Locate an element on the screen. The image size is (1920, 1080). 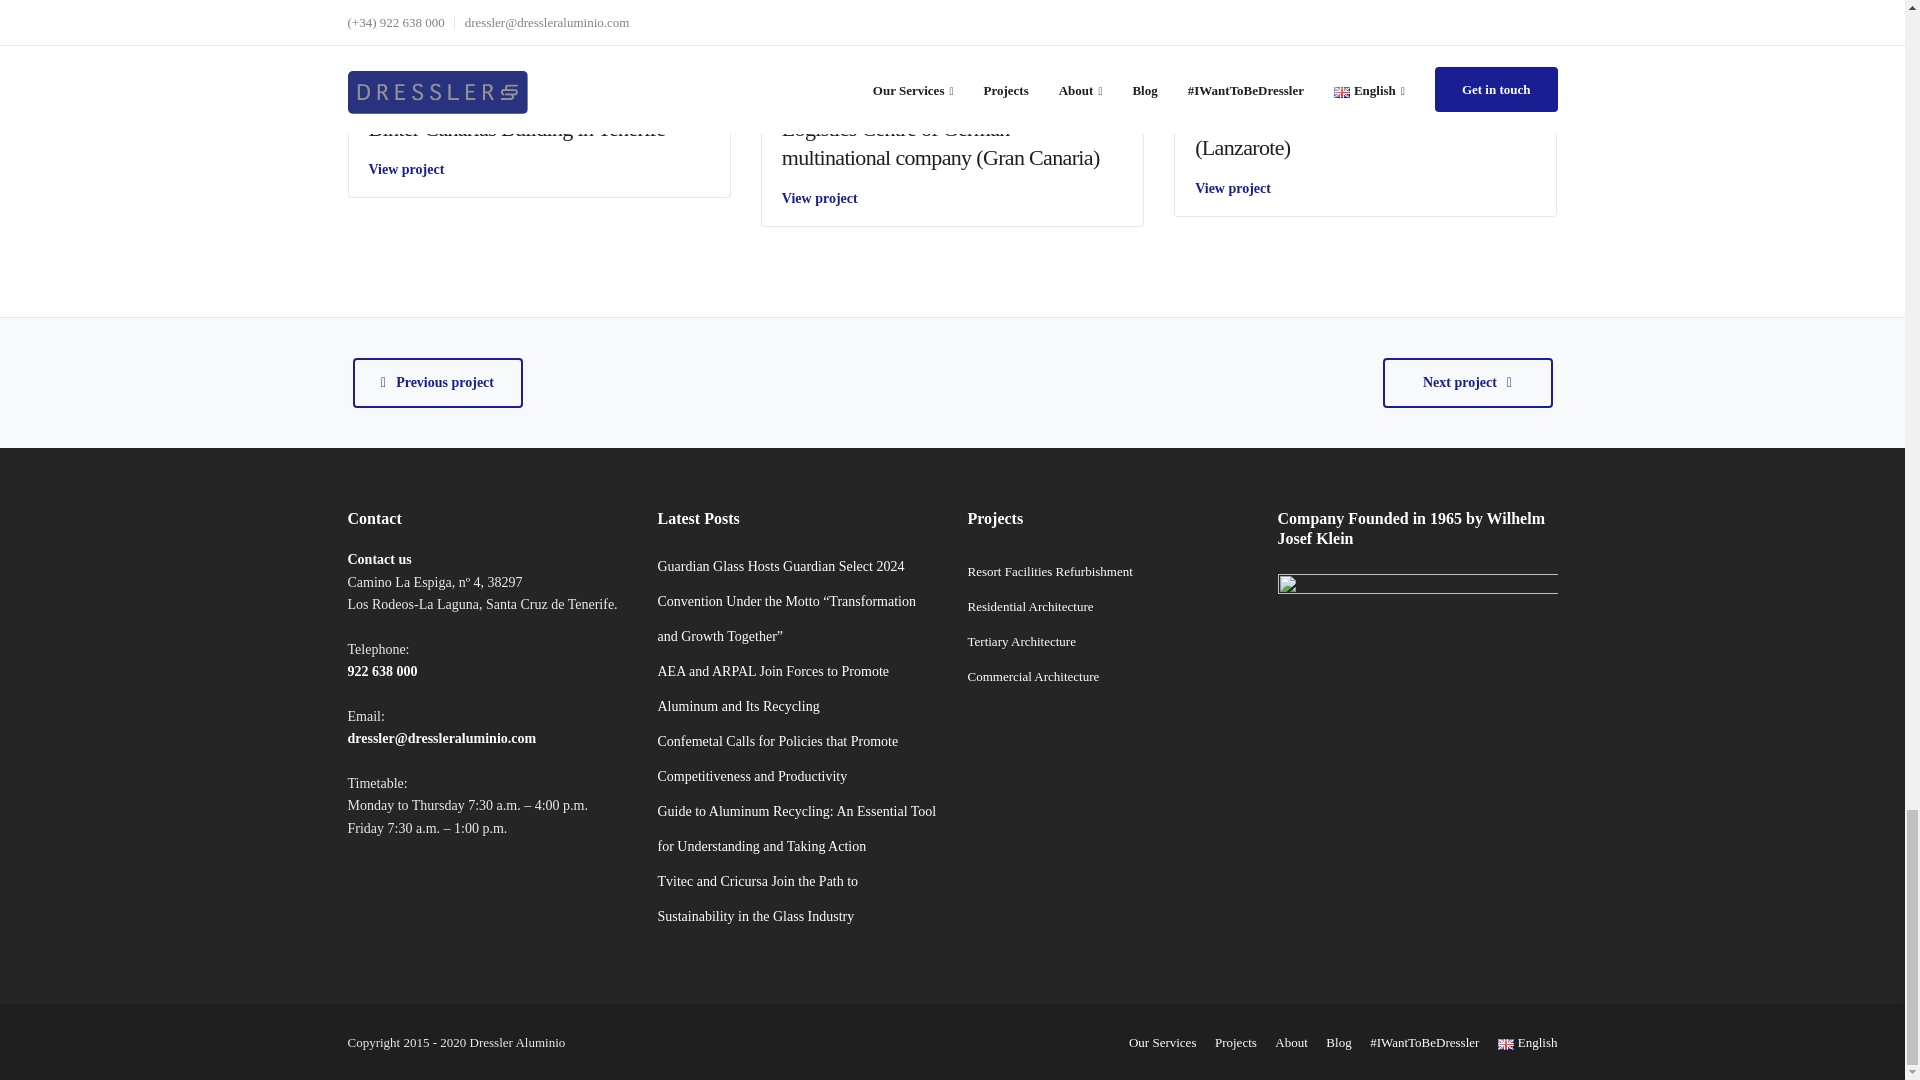
Previous project is located at coordinates (436, 382).